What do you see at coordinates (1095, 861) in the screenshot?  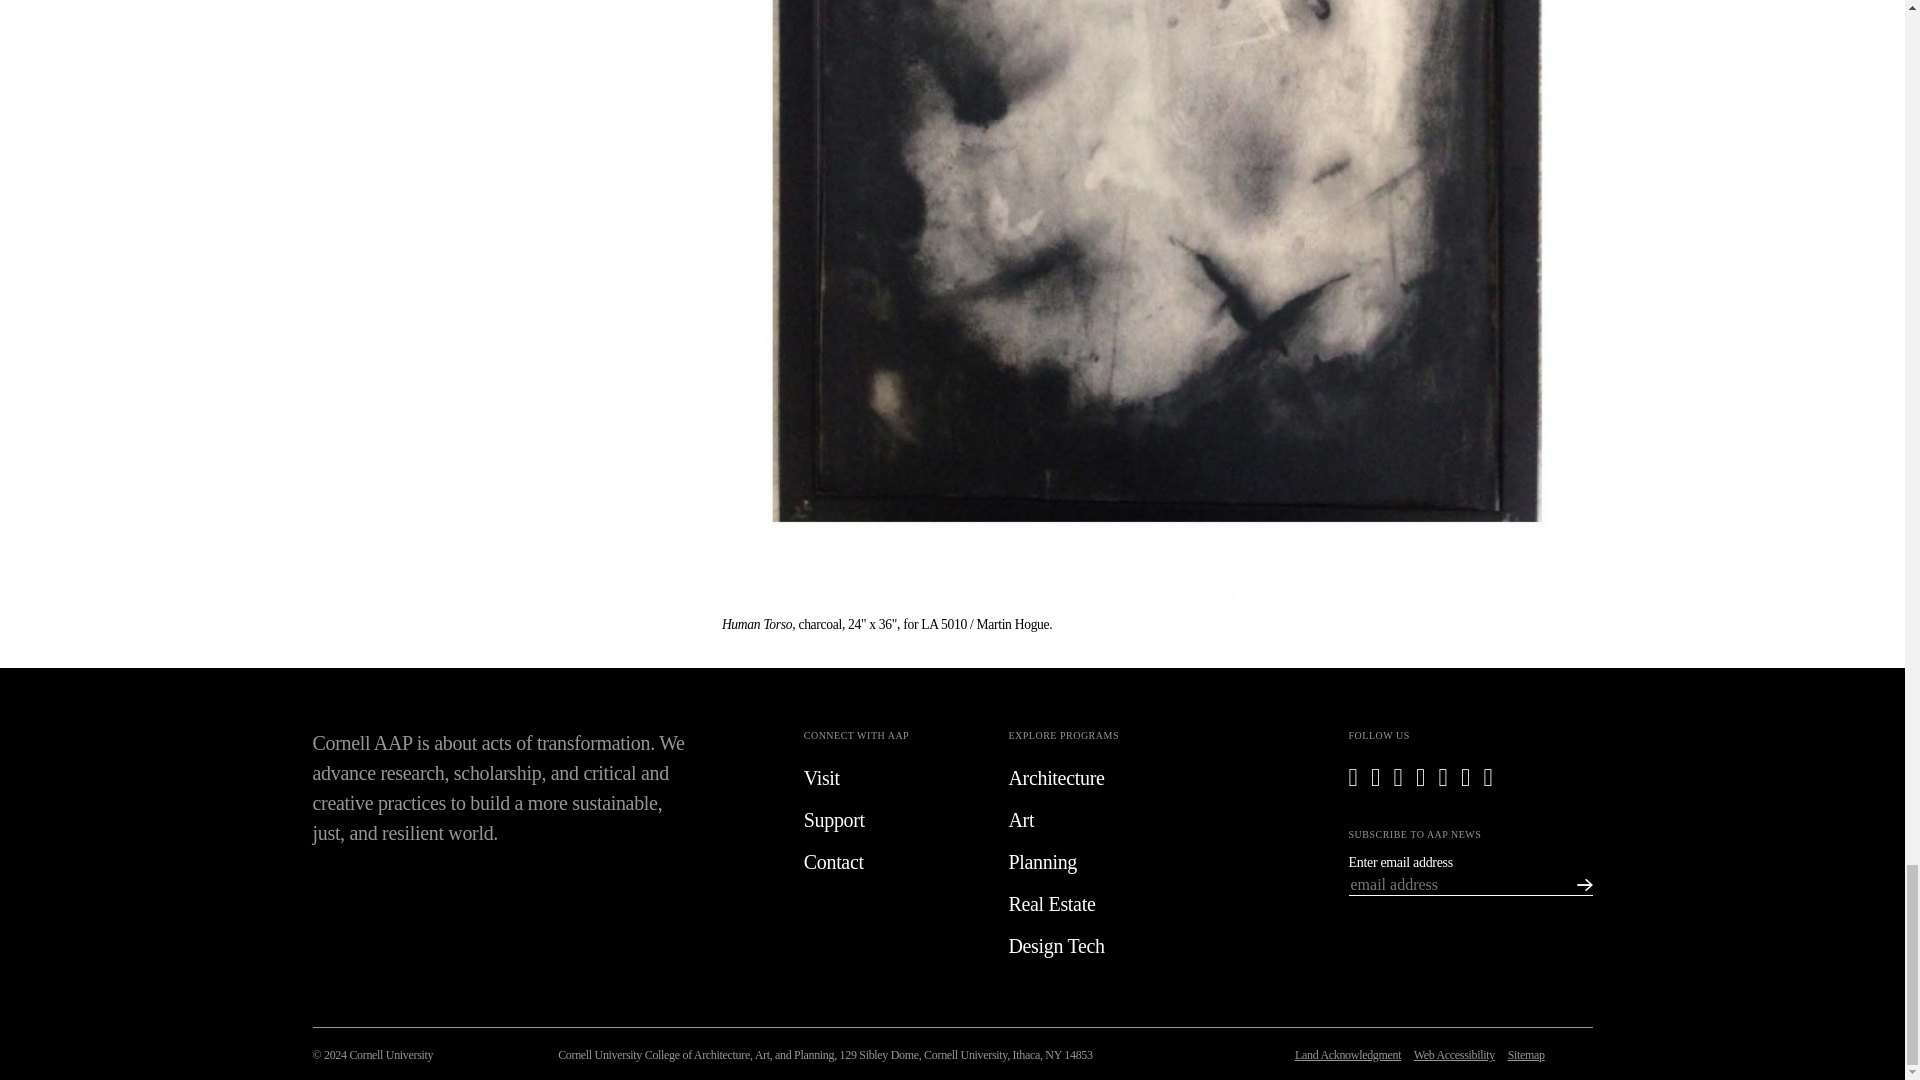 I see `Planning` at bounding box center [1095, 861].